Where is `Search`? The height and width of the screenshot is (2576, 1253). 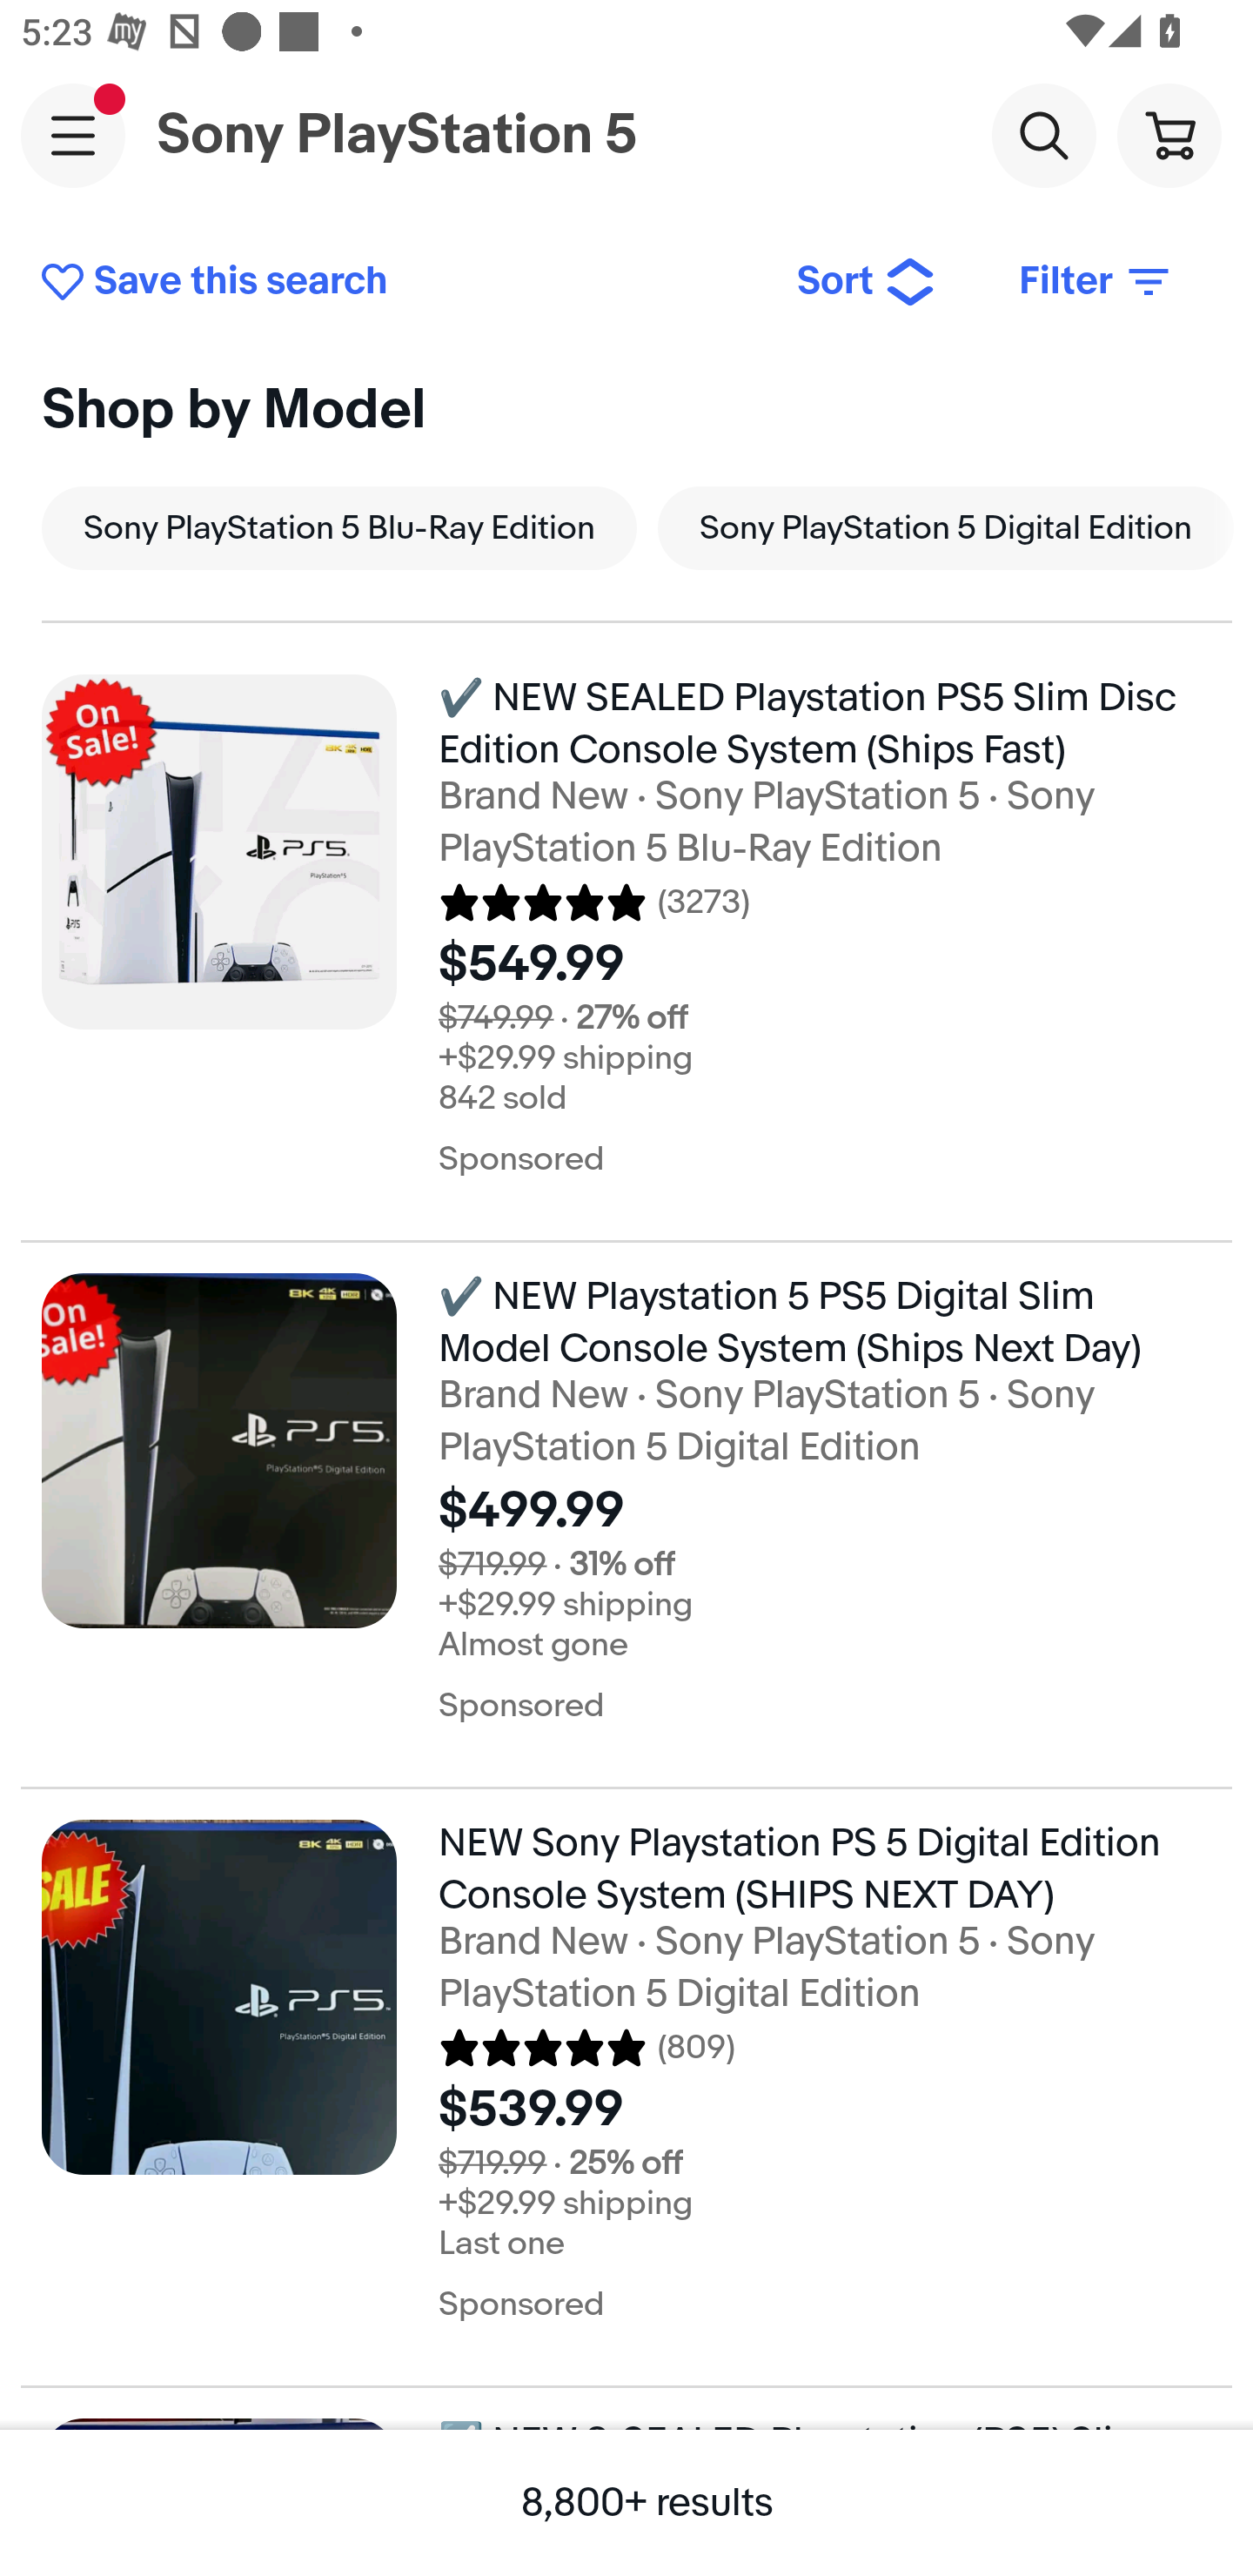
Search is located at coordinates (1043, 134).